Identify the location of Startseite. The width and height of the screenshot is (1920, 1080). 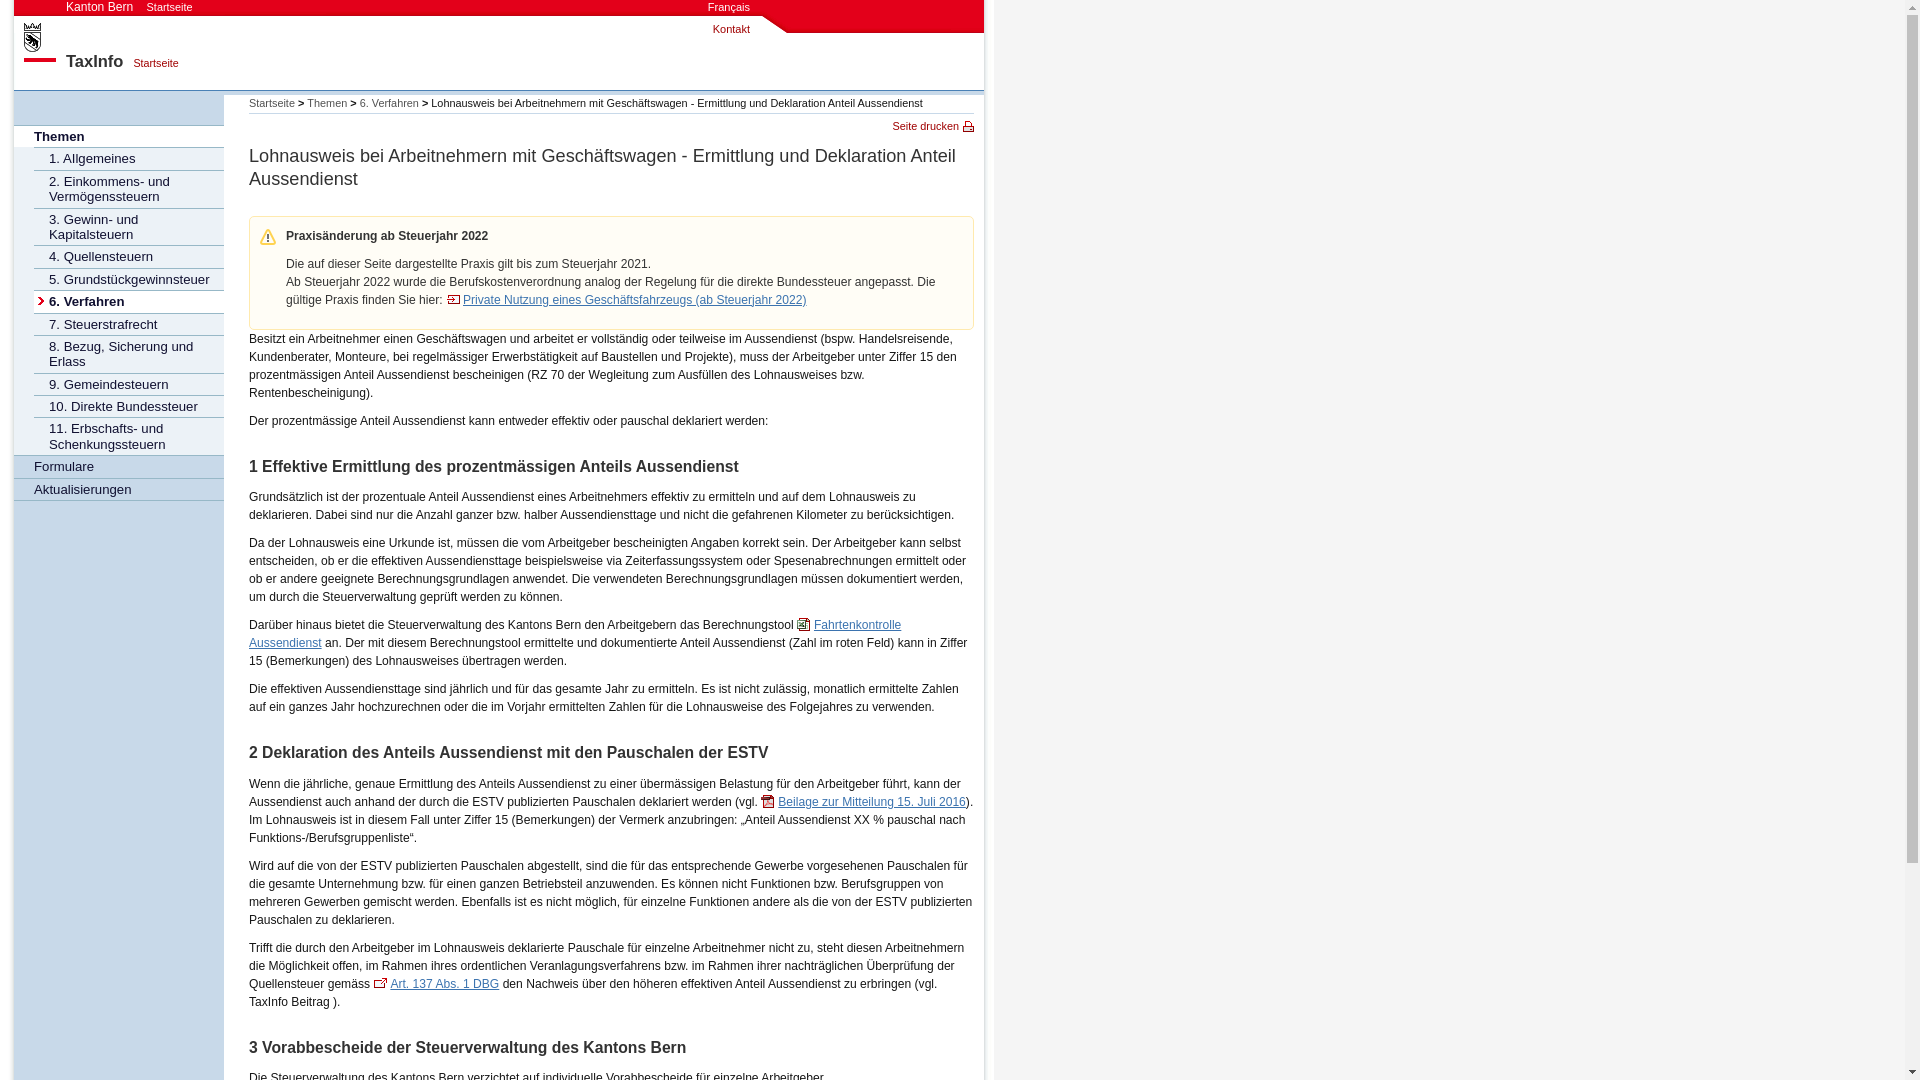
(272, 103).